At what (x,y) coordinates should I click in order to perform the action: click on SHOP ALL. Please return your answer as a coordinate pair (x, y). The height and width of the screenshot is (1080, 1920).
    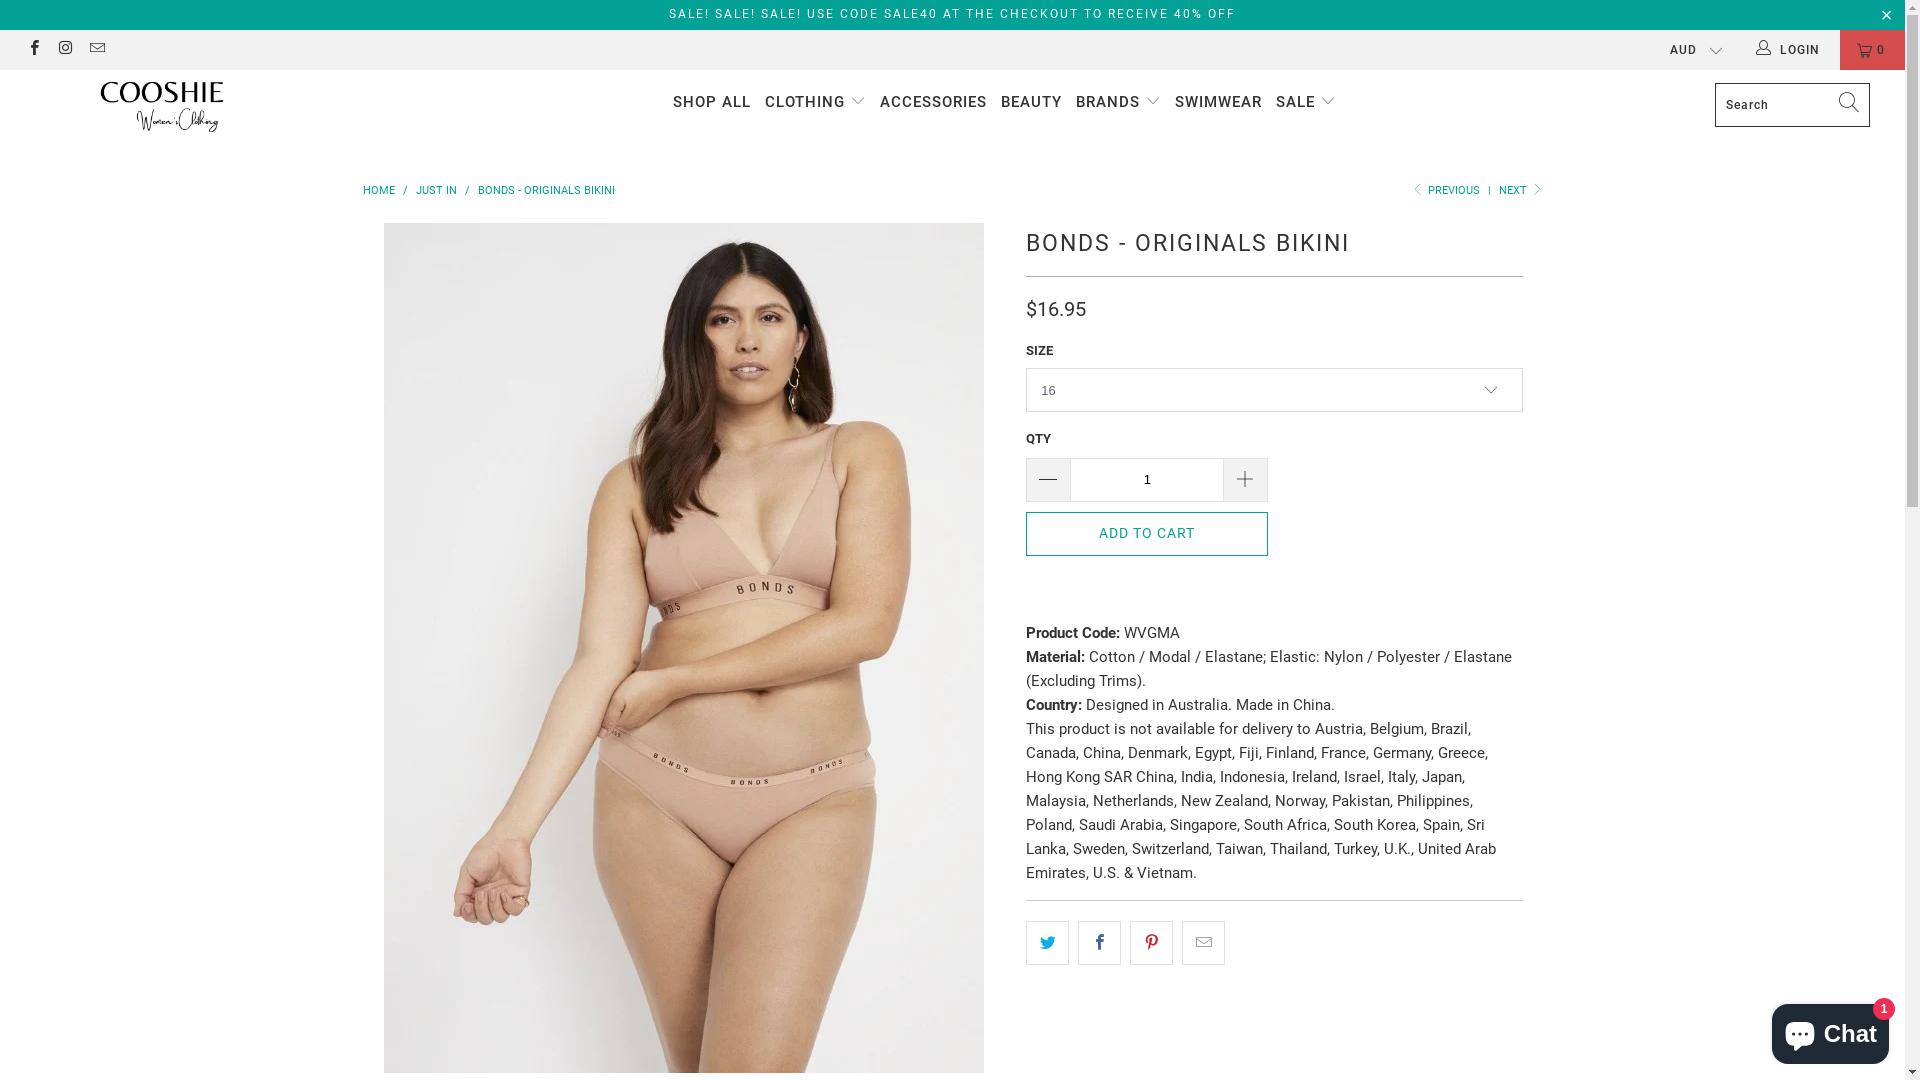
    Looking at the image, I should click on (712, 102).